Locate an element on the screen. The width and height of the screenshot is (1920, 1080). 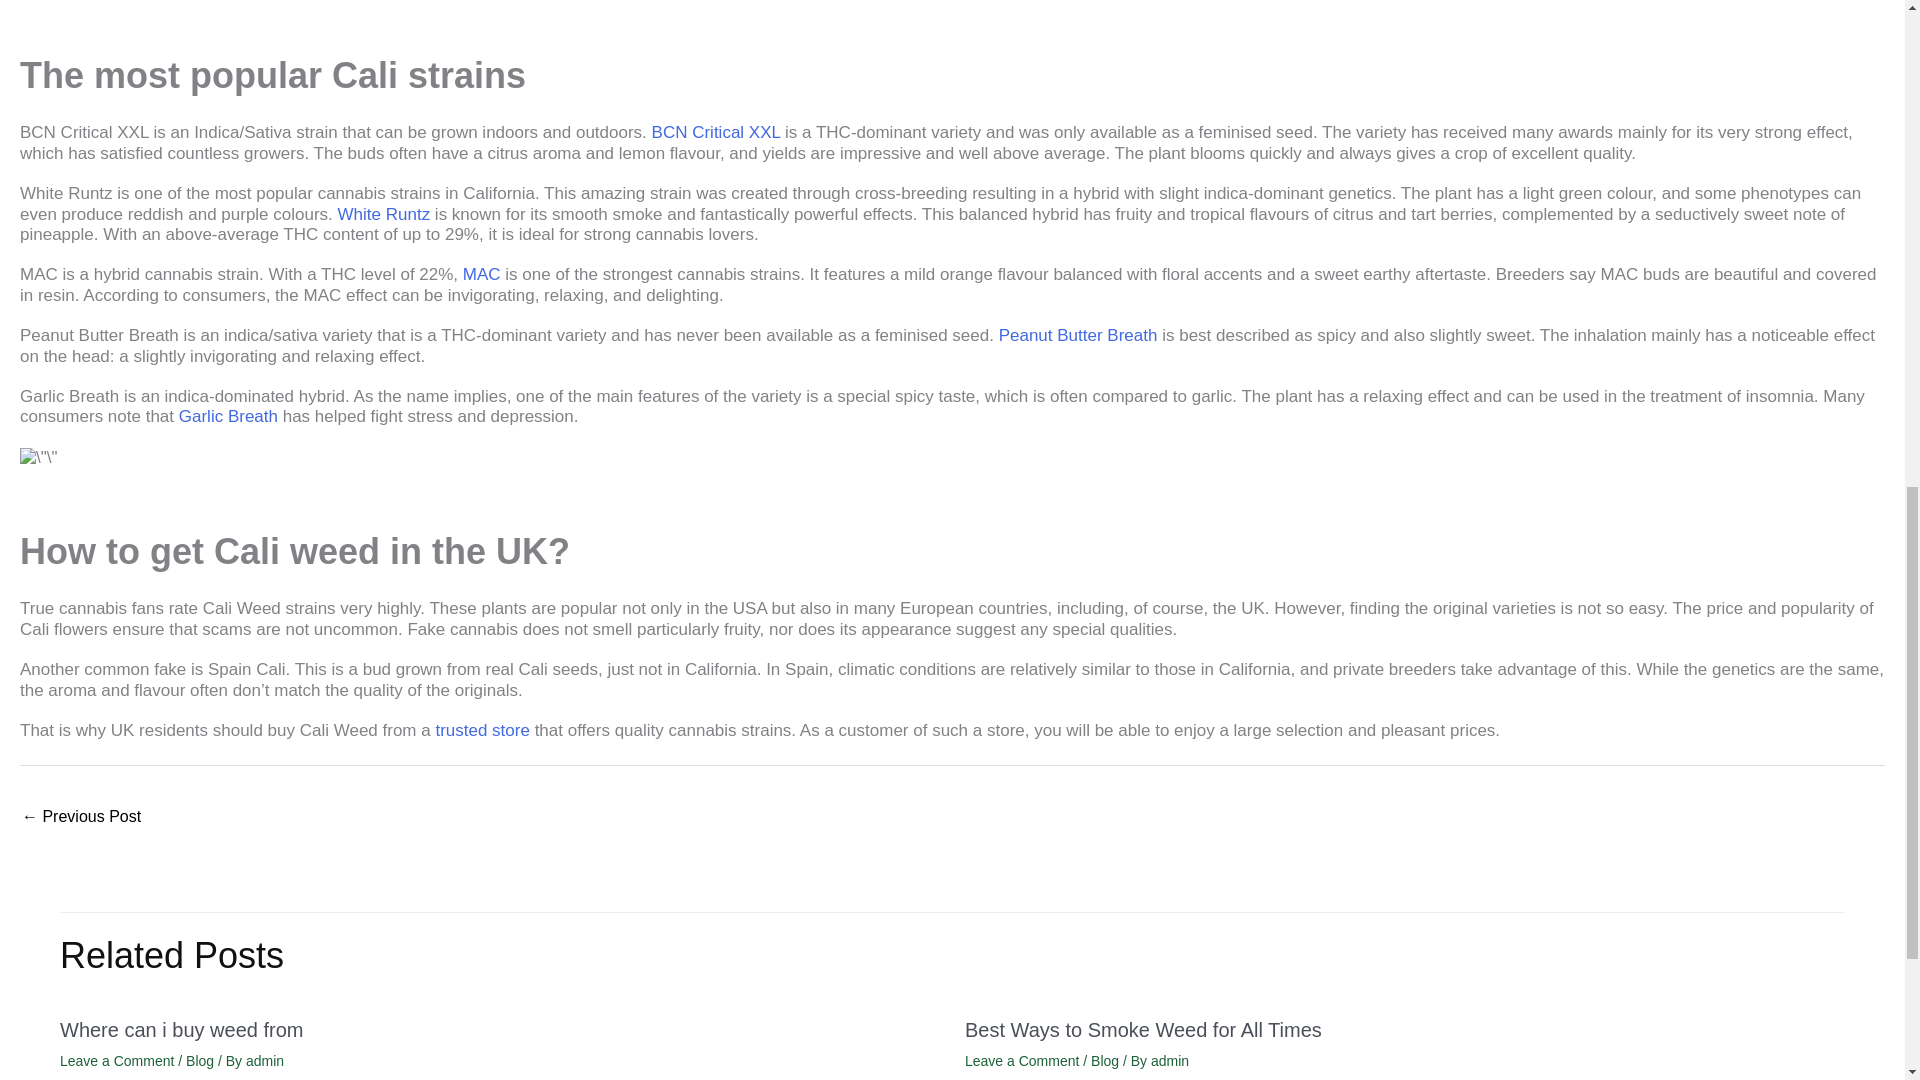
trusted store is located at coordinates (482, 730).